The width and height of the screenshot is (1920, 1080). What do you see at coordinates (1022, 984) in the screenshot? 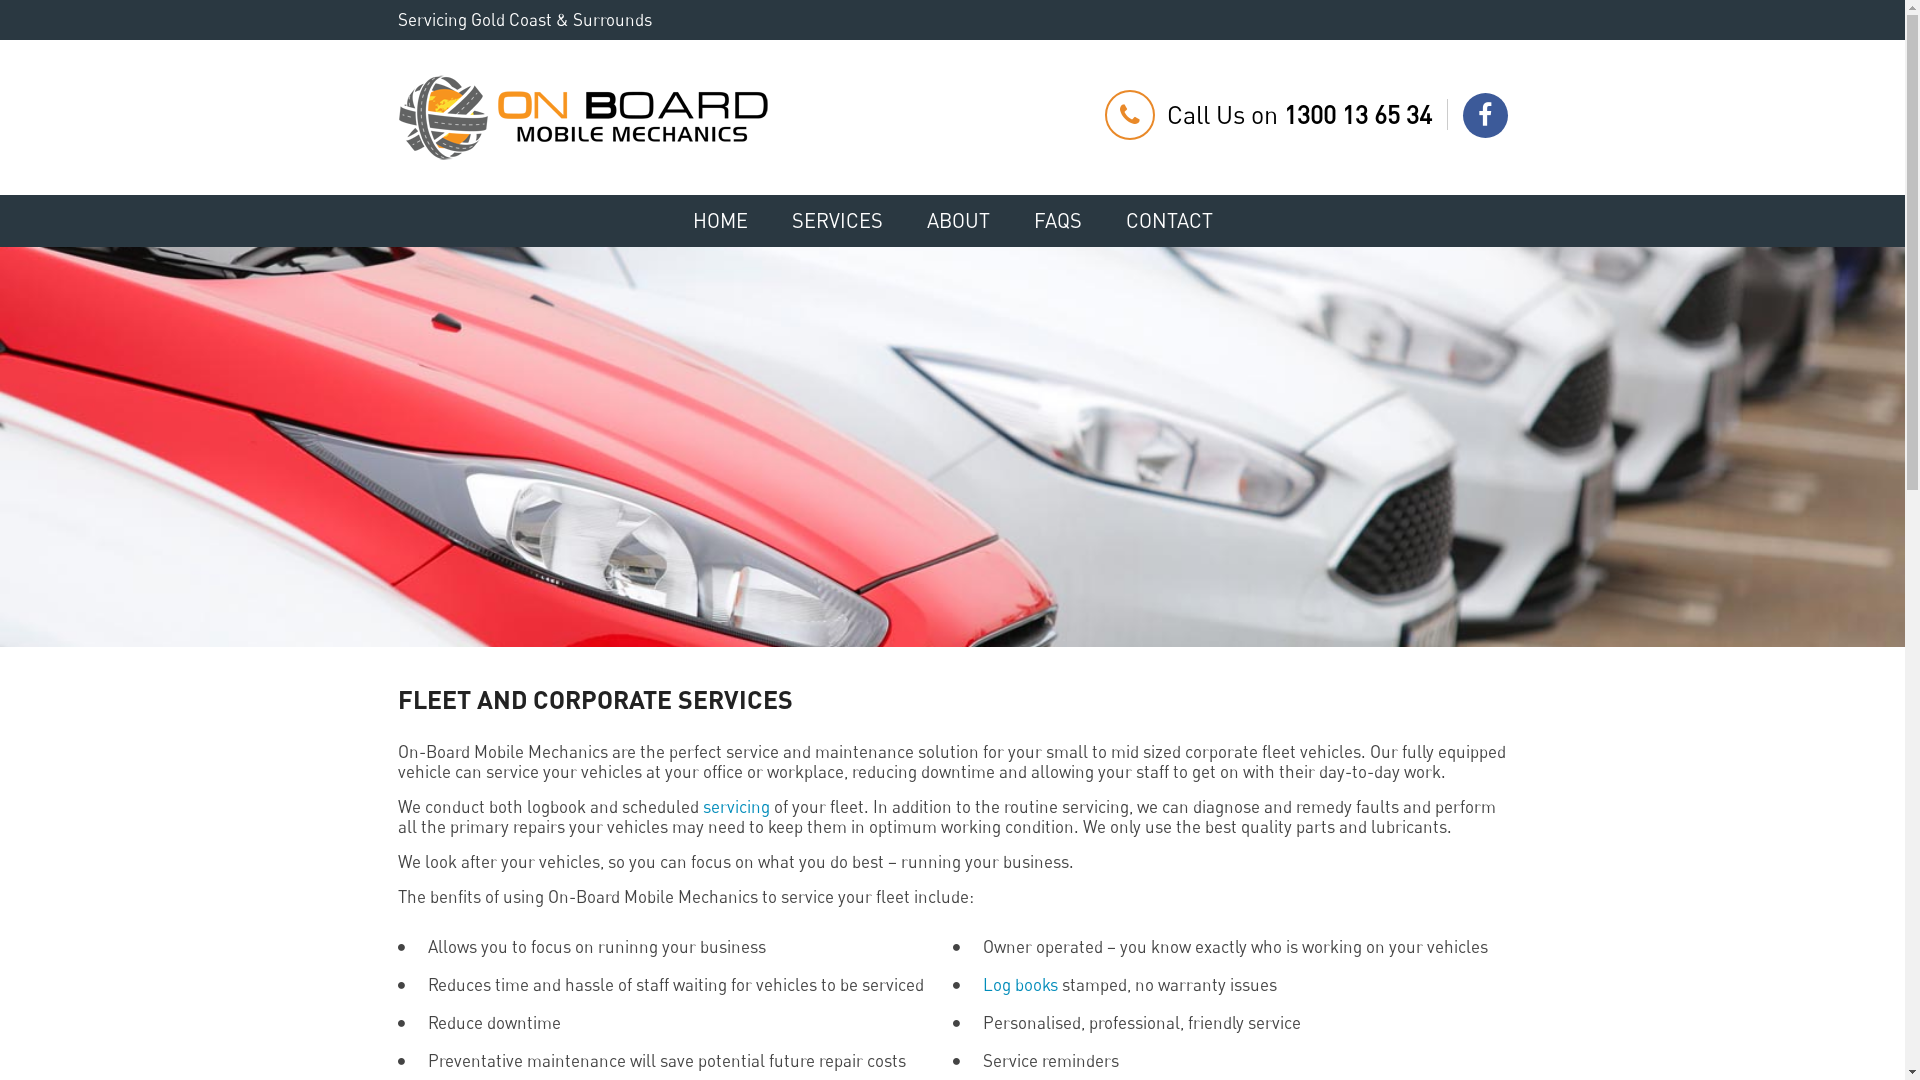
I see `Log books` at bounding box center [1022, 984].